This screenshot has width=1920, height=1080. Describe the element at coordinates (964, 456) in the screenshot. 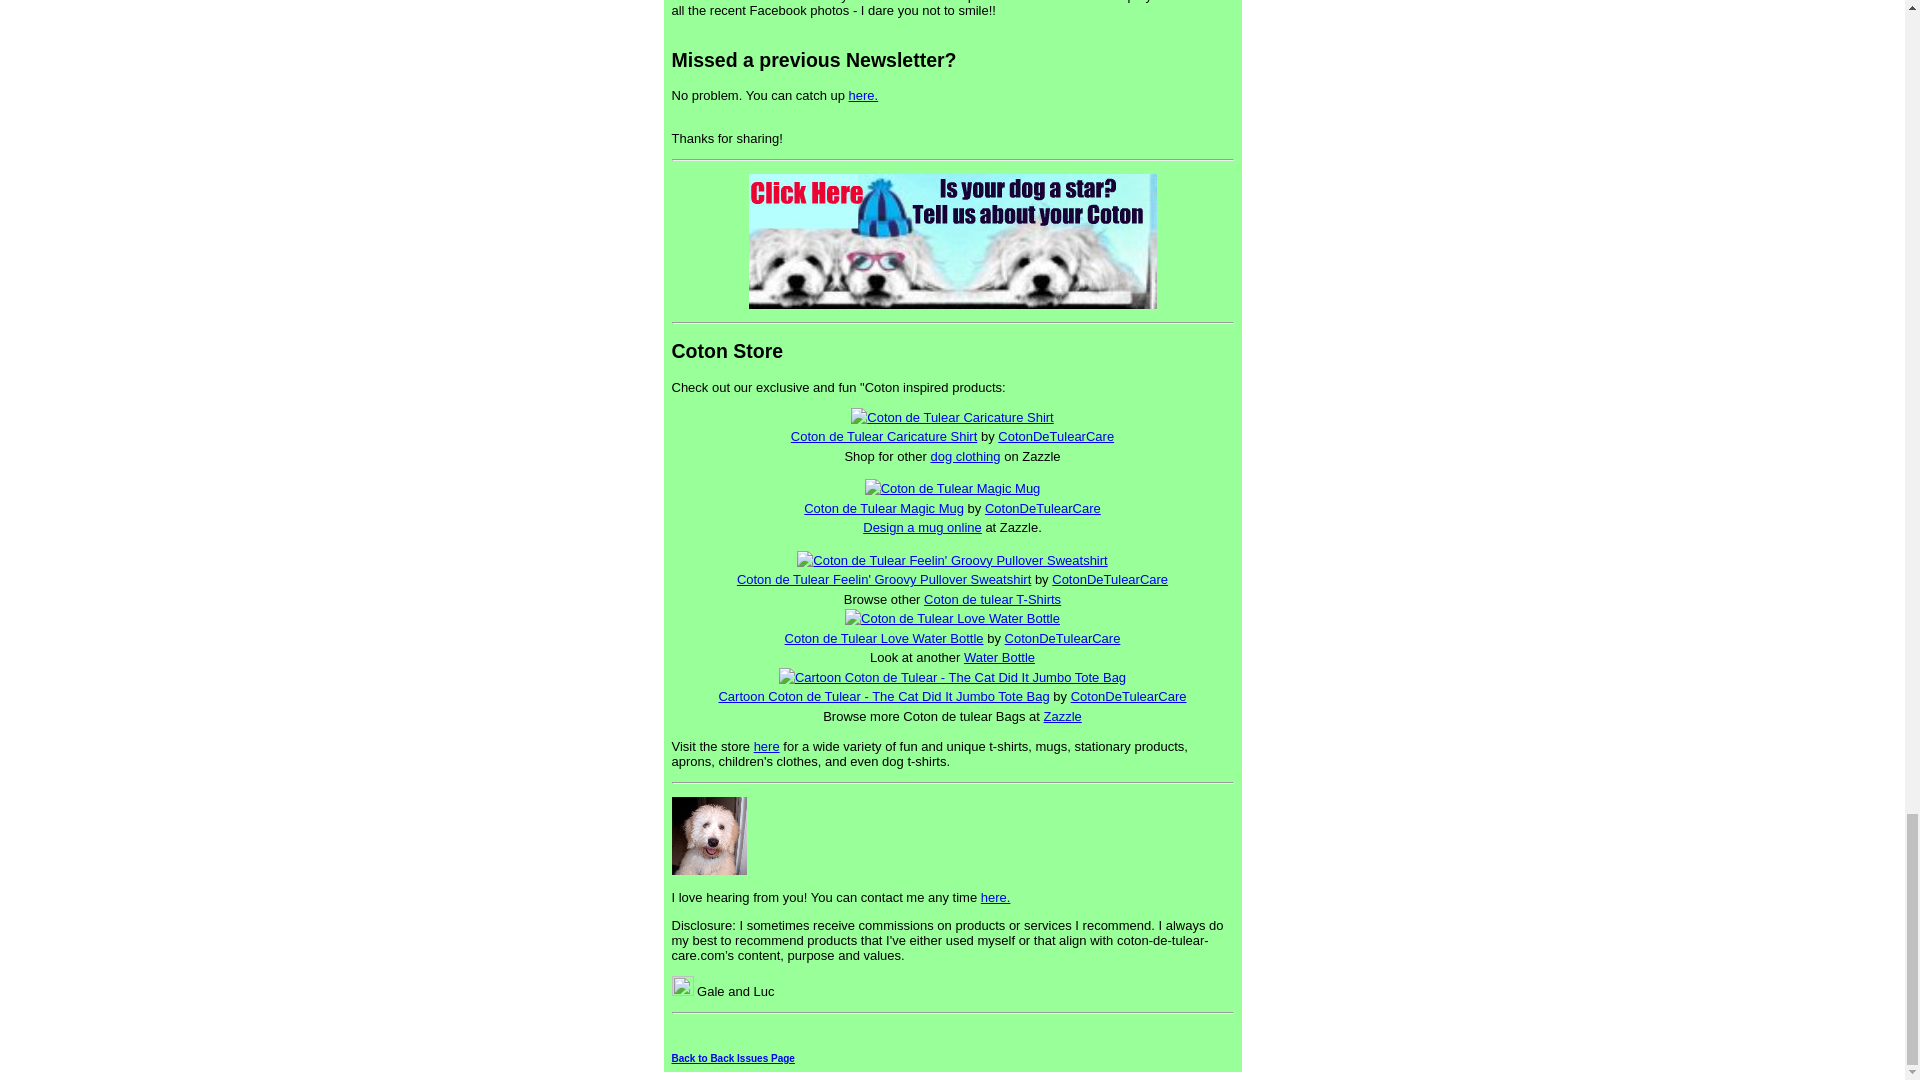

I see `dog clothing` at that location.